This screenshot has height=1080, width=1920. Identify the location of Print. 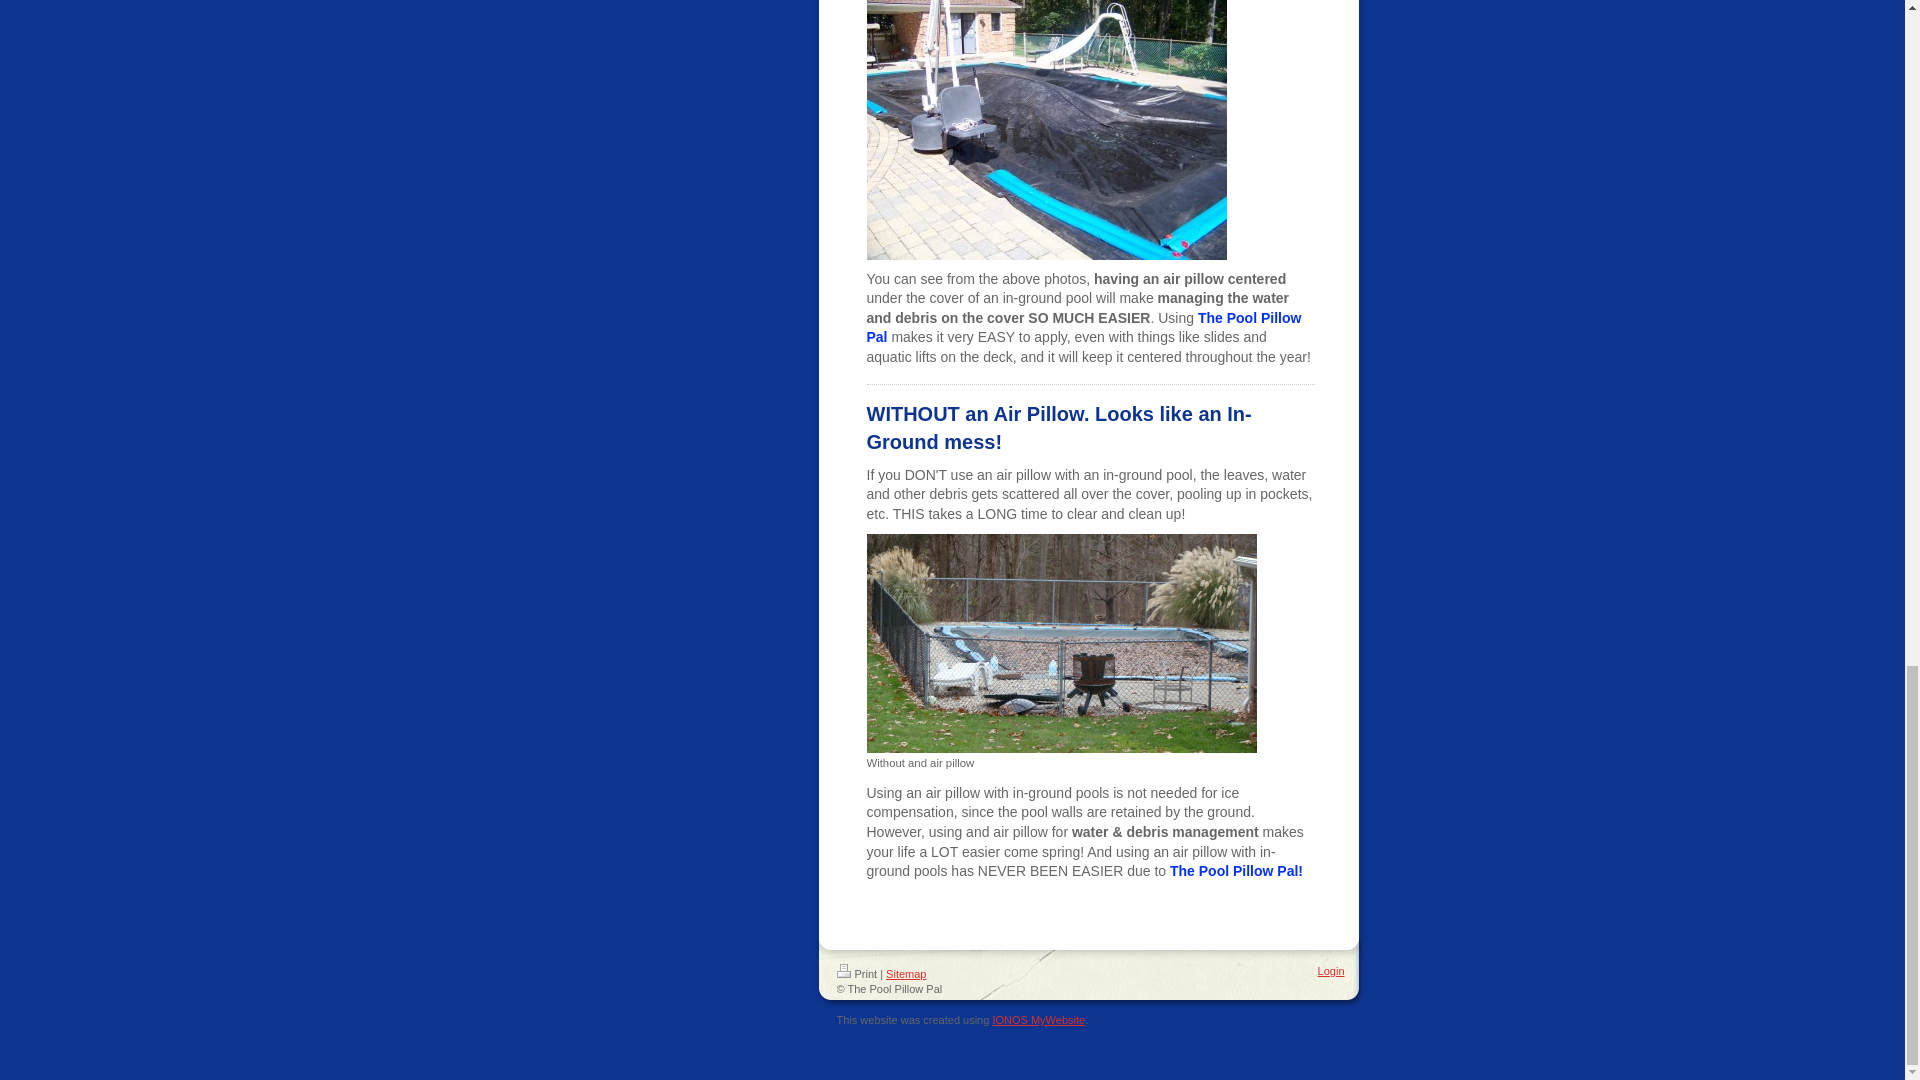
(856, 973).